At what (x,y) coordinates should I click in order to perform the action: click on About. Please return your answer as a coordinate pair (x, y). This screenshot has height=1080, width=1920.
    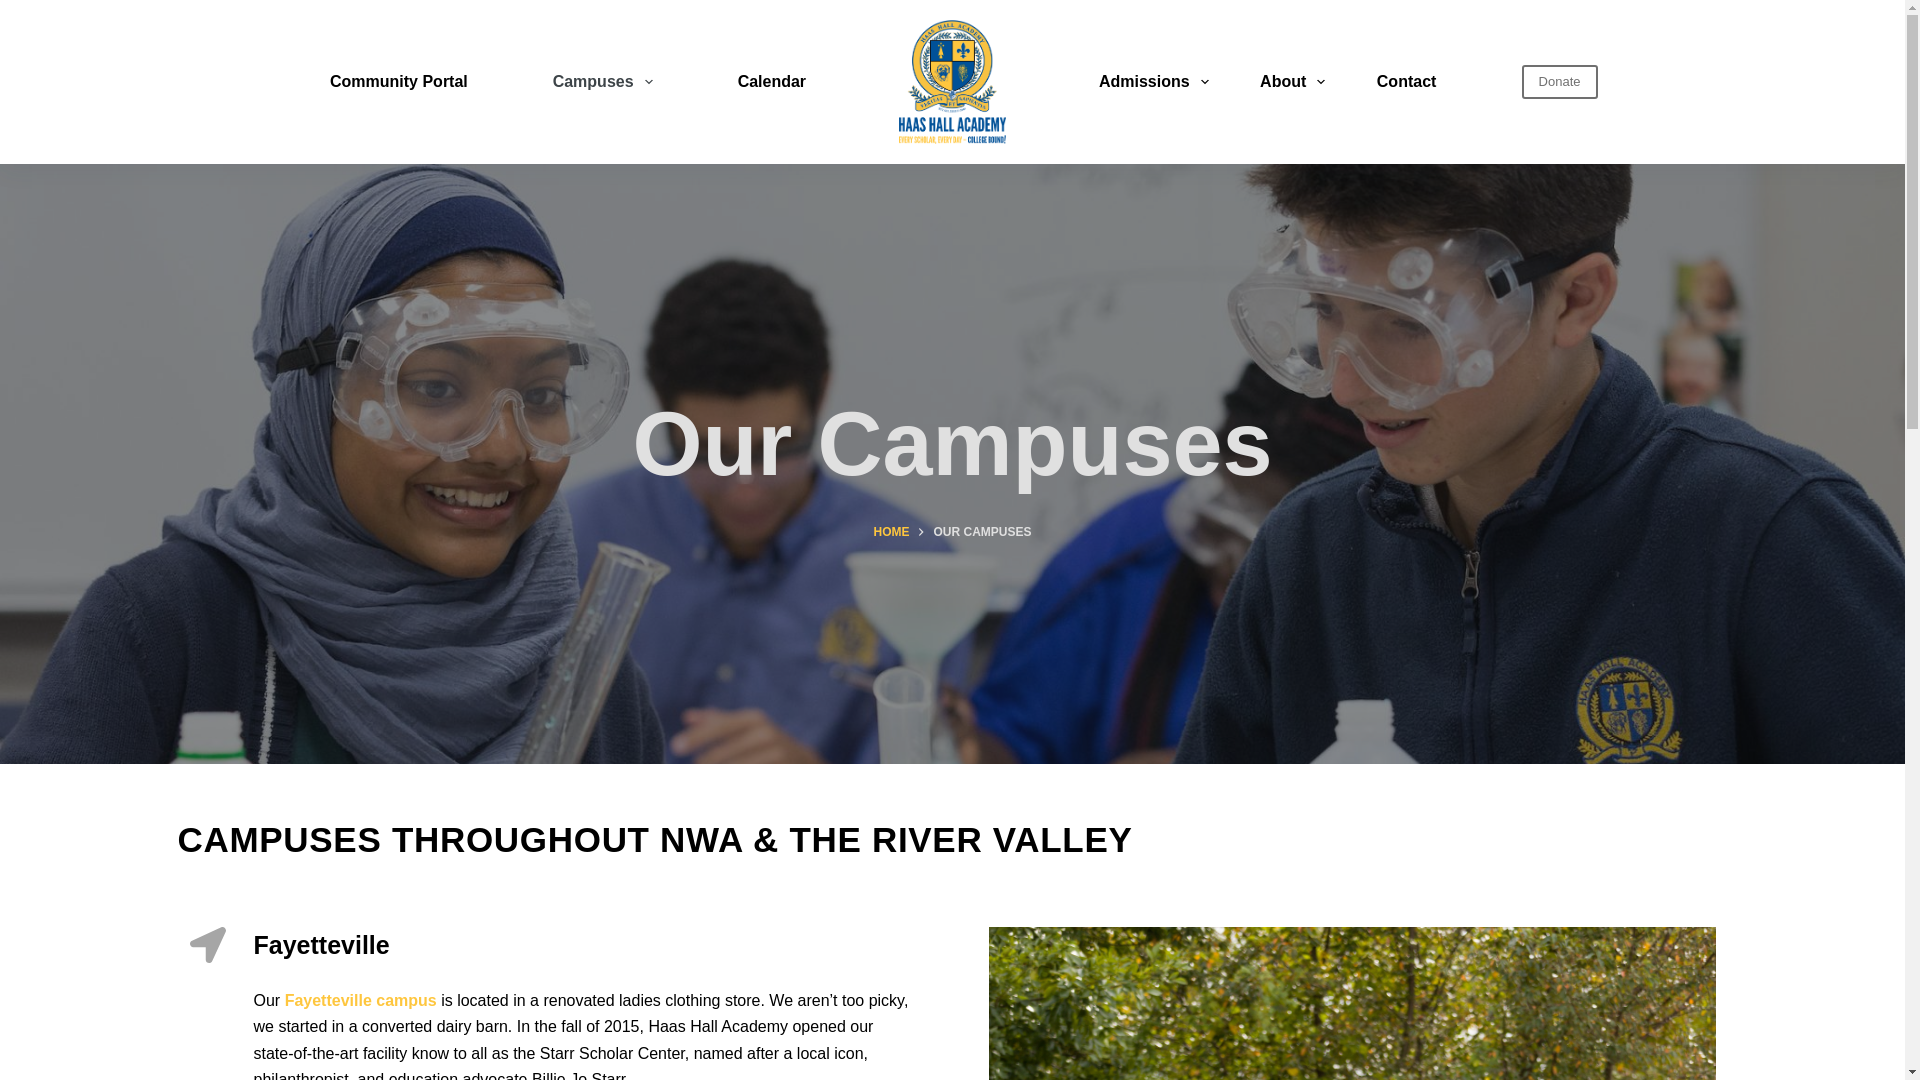
    Looking at the image, I should click on (1293, 82).